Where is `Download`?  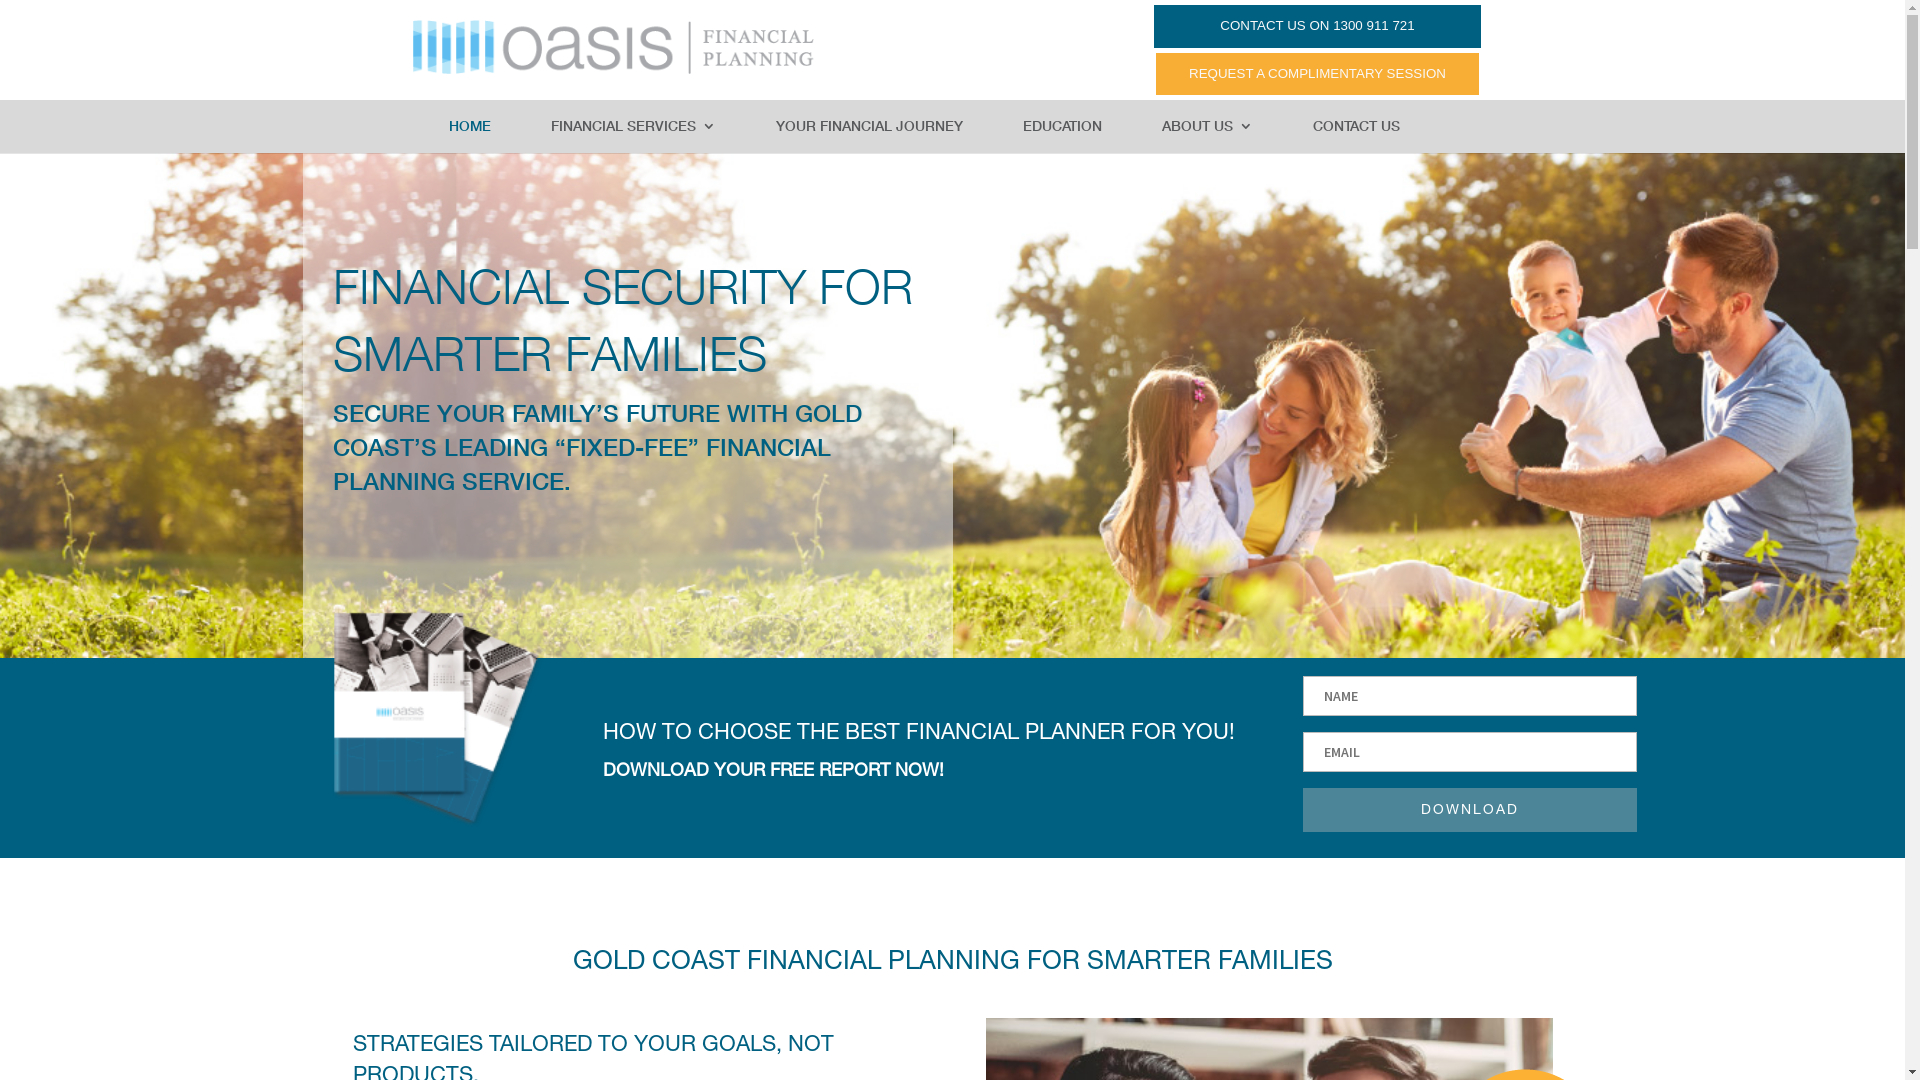
Download is located at coordinates (1469, 810).